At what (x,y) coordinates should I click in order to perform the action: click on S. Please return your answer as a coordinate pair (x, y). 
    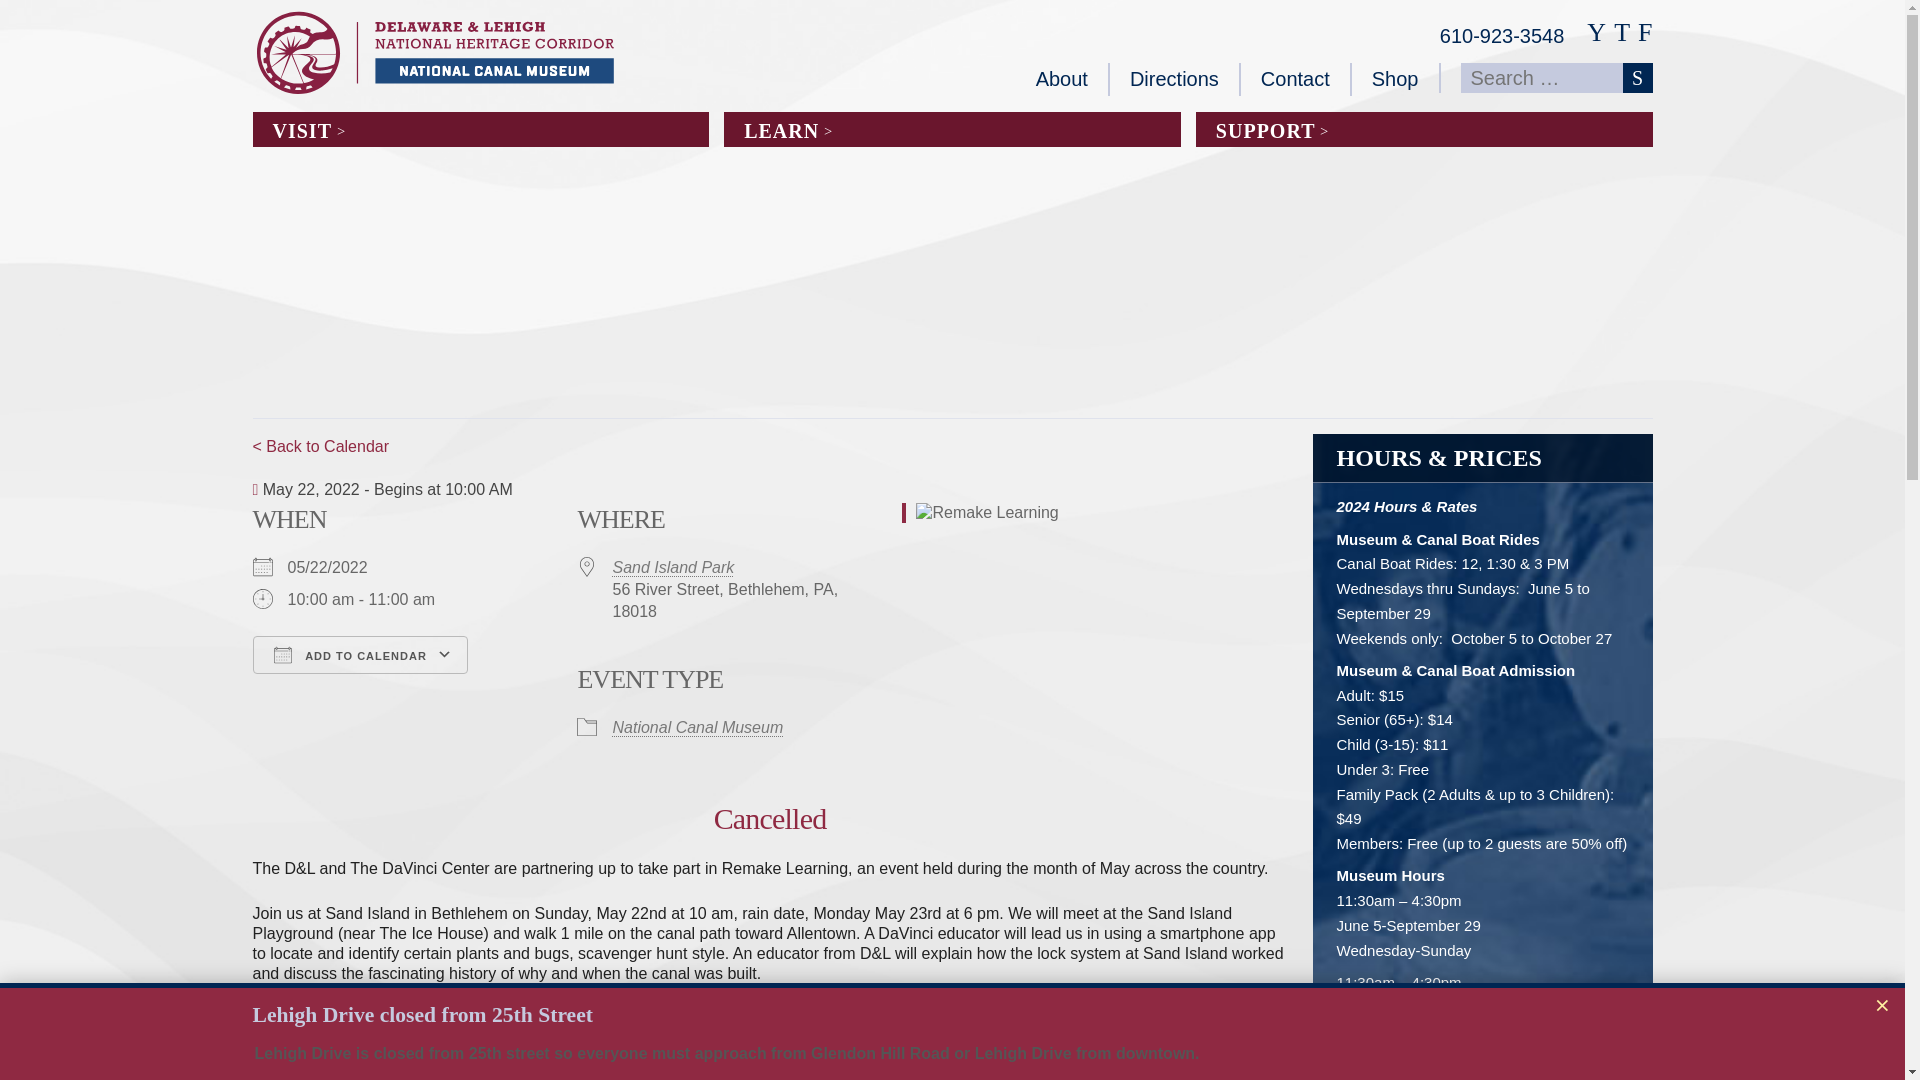
    Looking at the image, I should click on (1636, 77).